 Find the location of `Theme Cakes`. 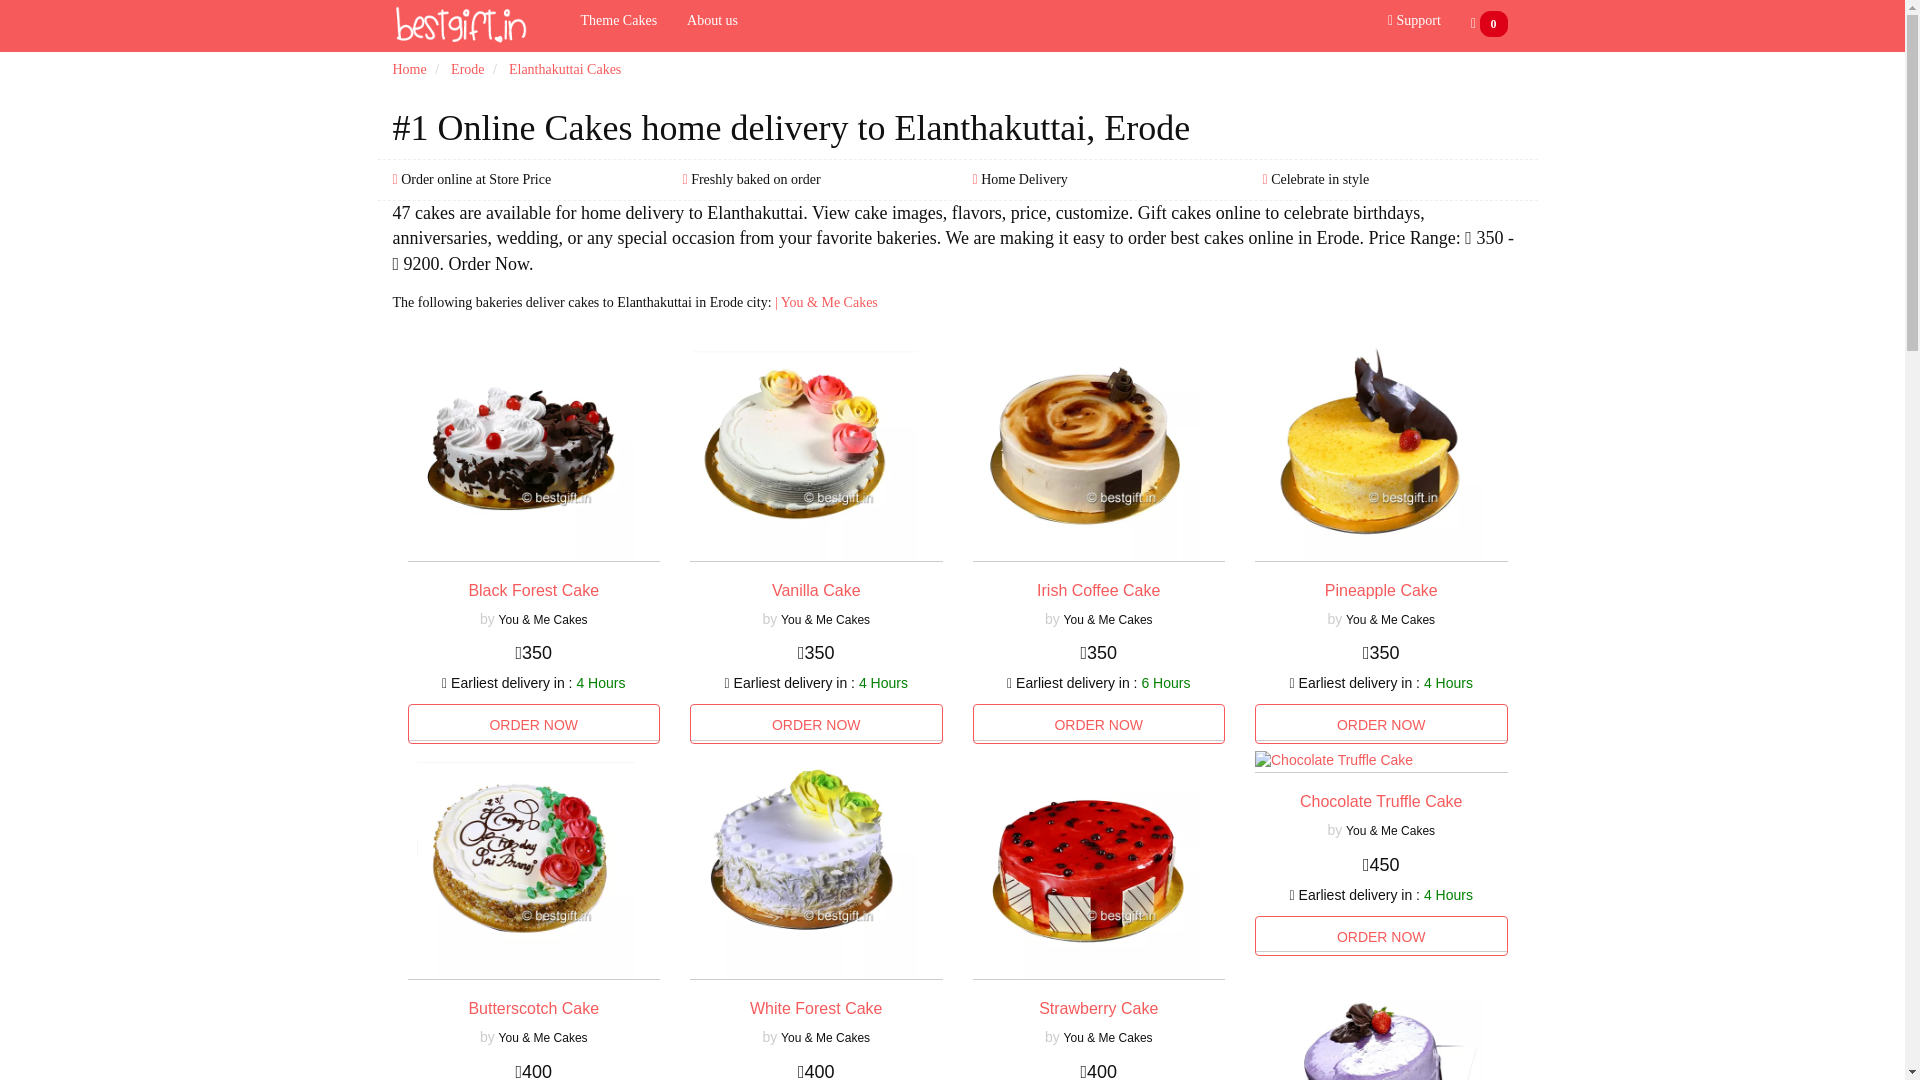

Theme Cakes is located at coordinates (620, 21).